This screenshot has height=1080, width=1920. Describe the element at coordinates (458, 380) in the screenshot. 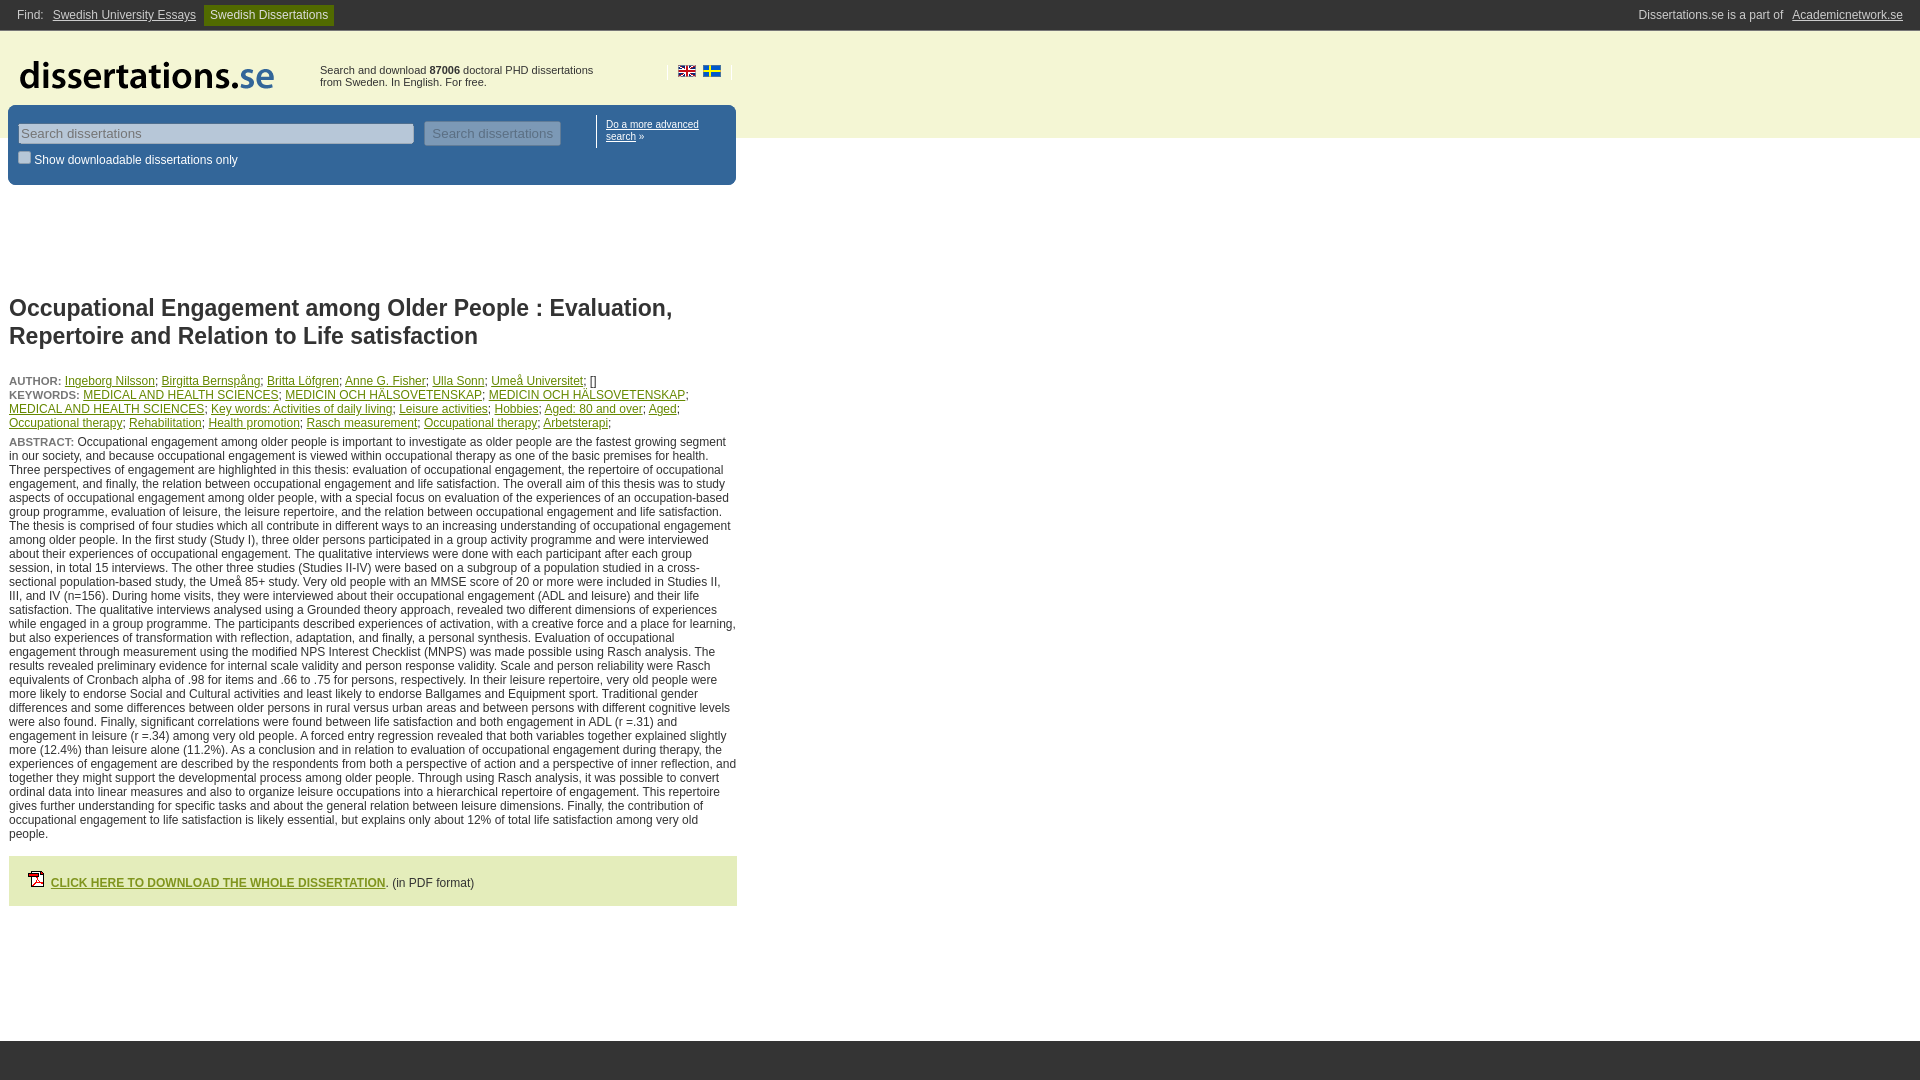

I see `Ulla Sonn` at that location.